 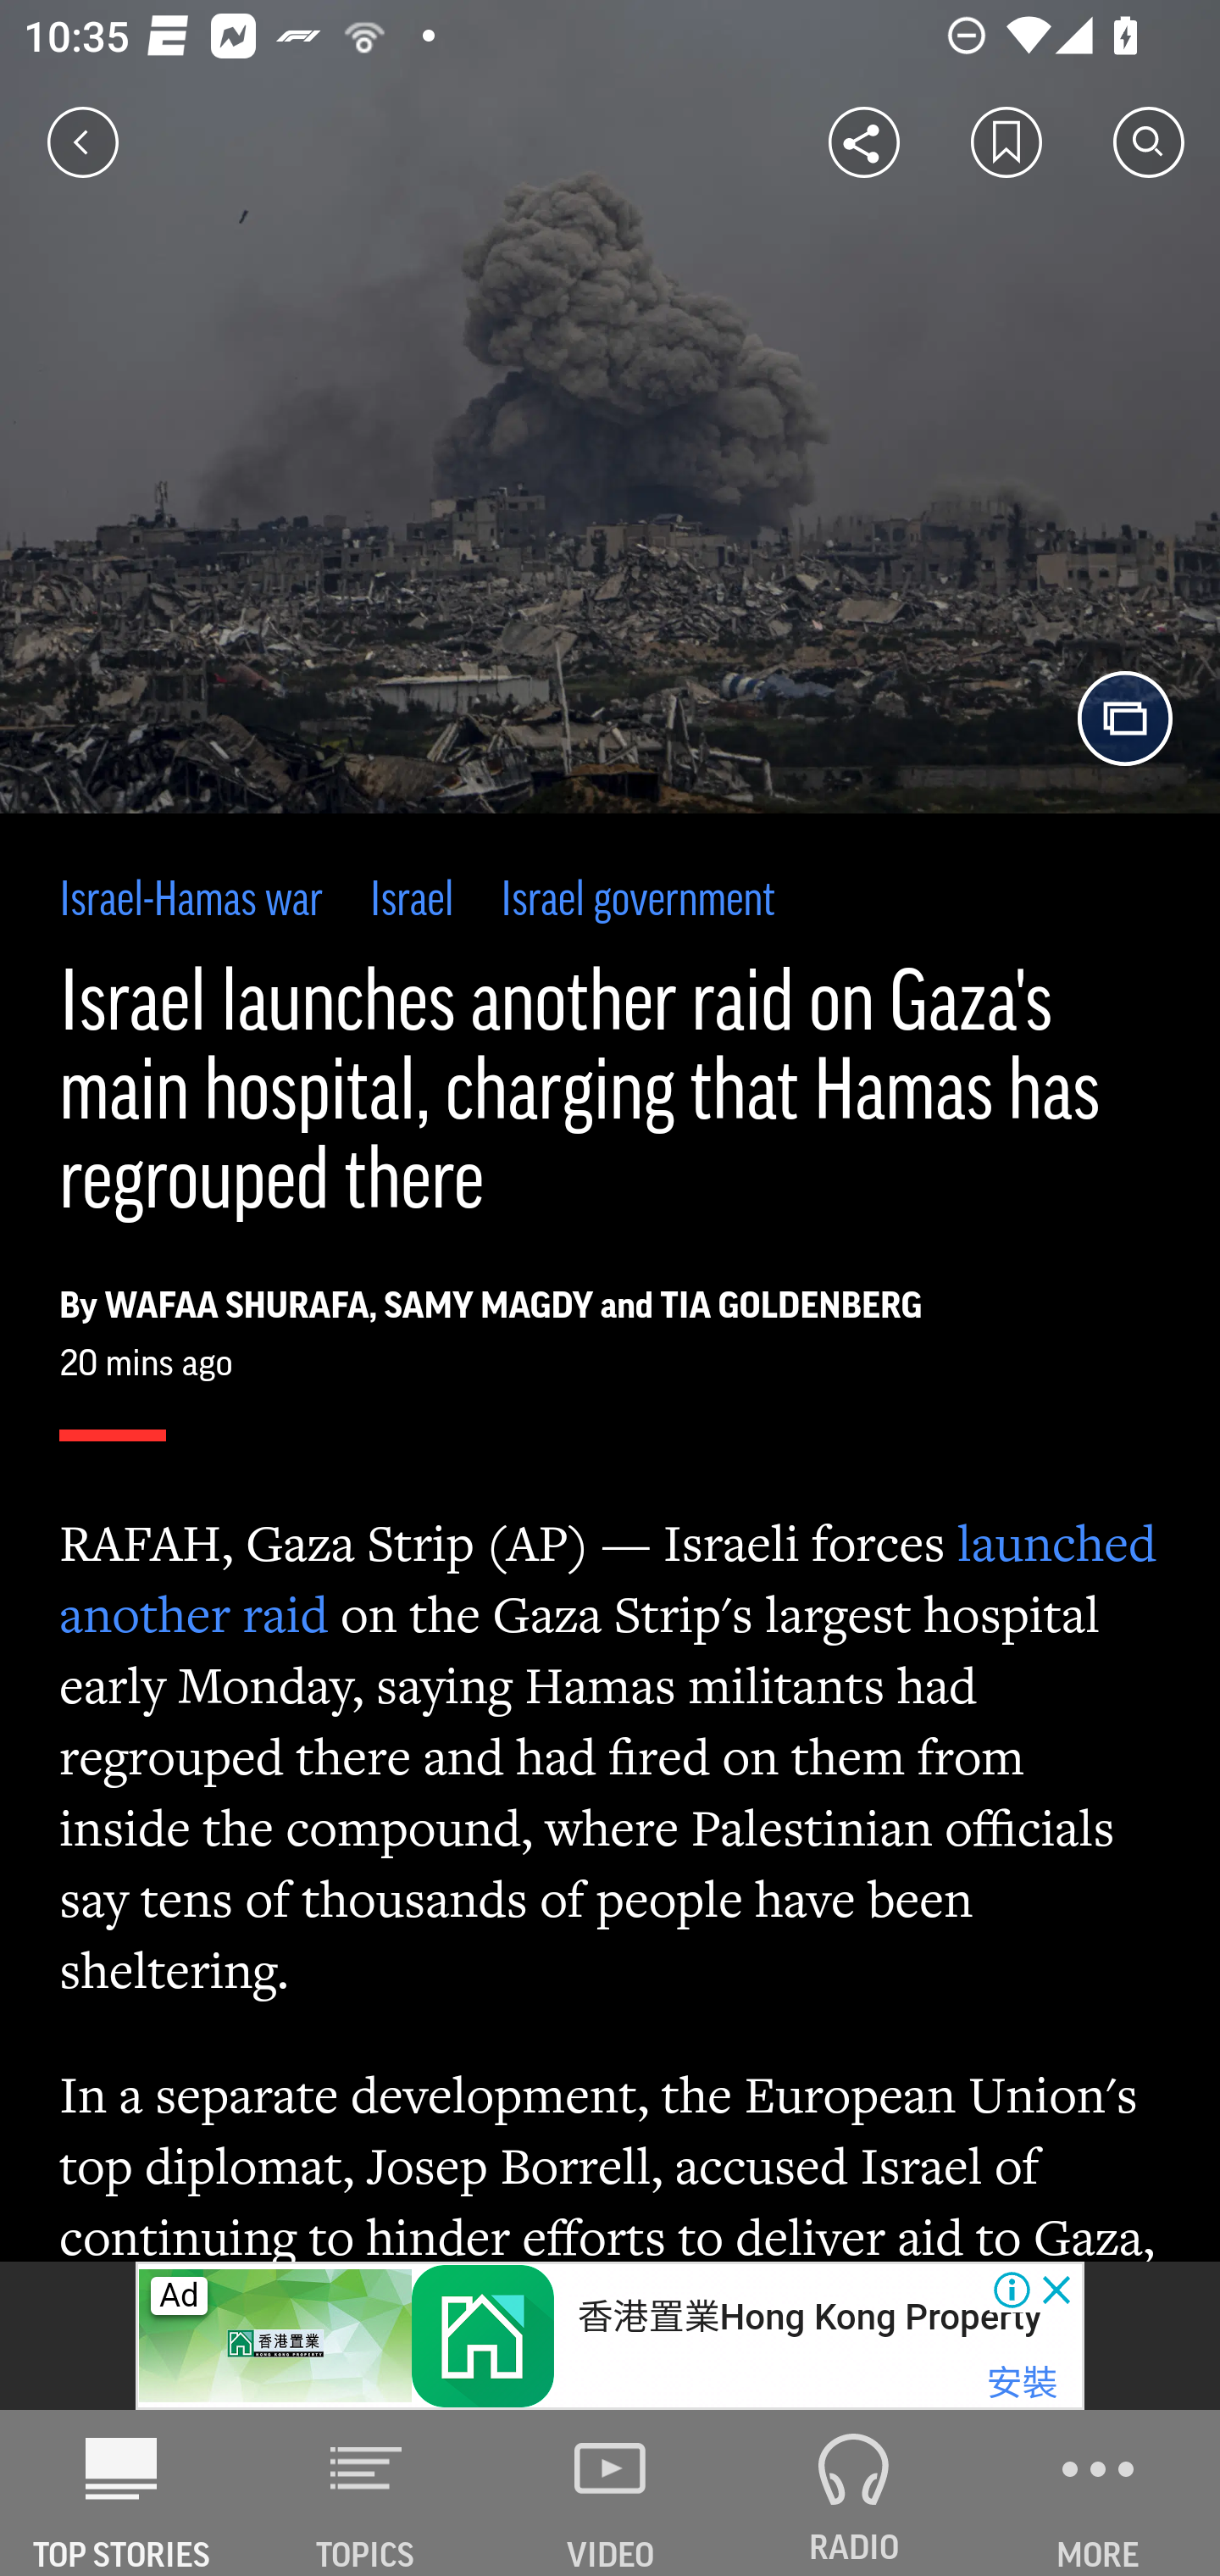 I want to click on 香港置業Hong Kong Property, so click(x=808, y=2317).